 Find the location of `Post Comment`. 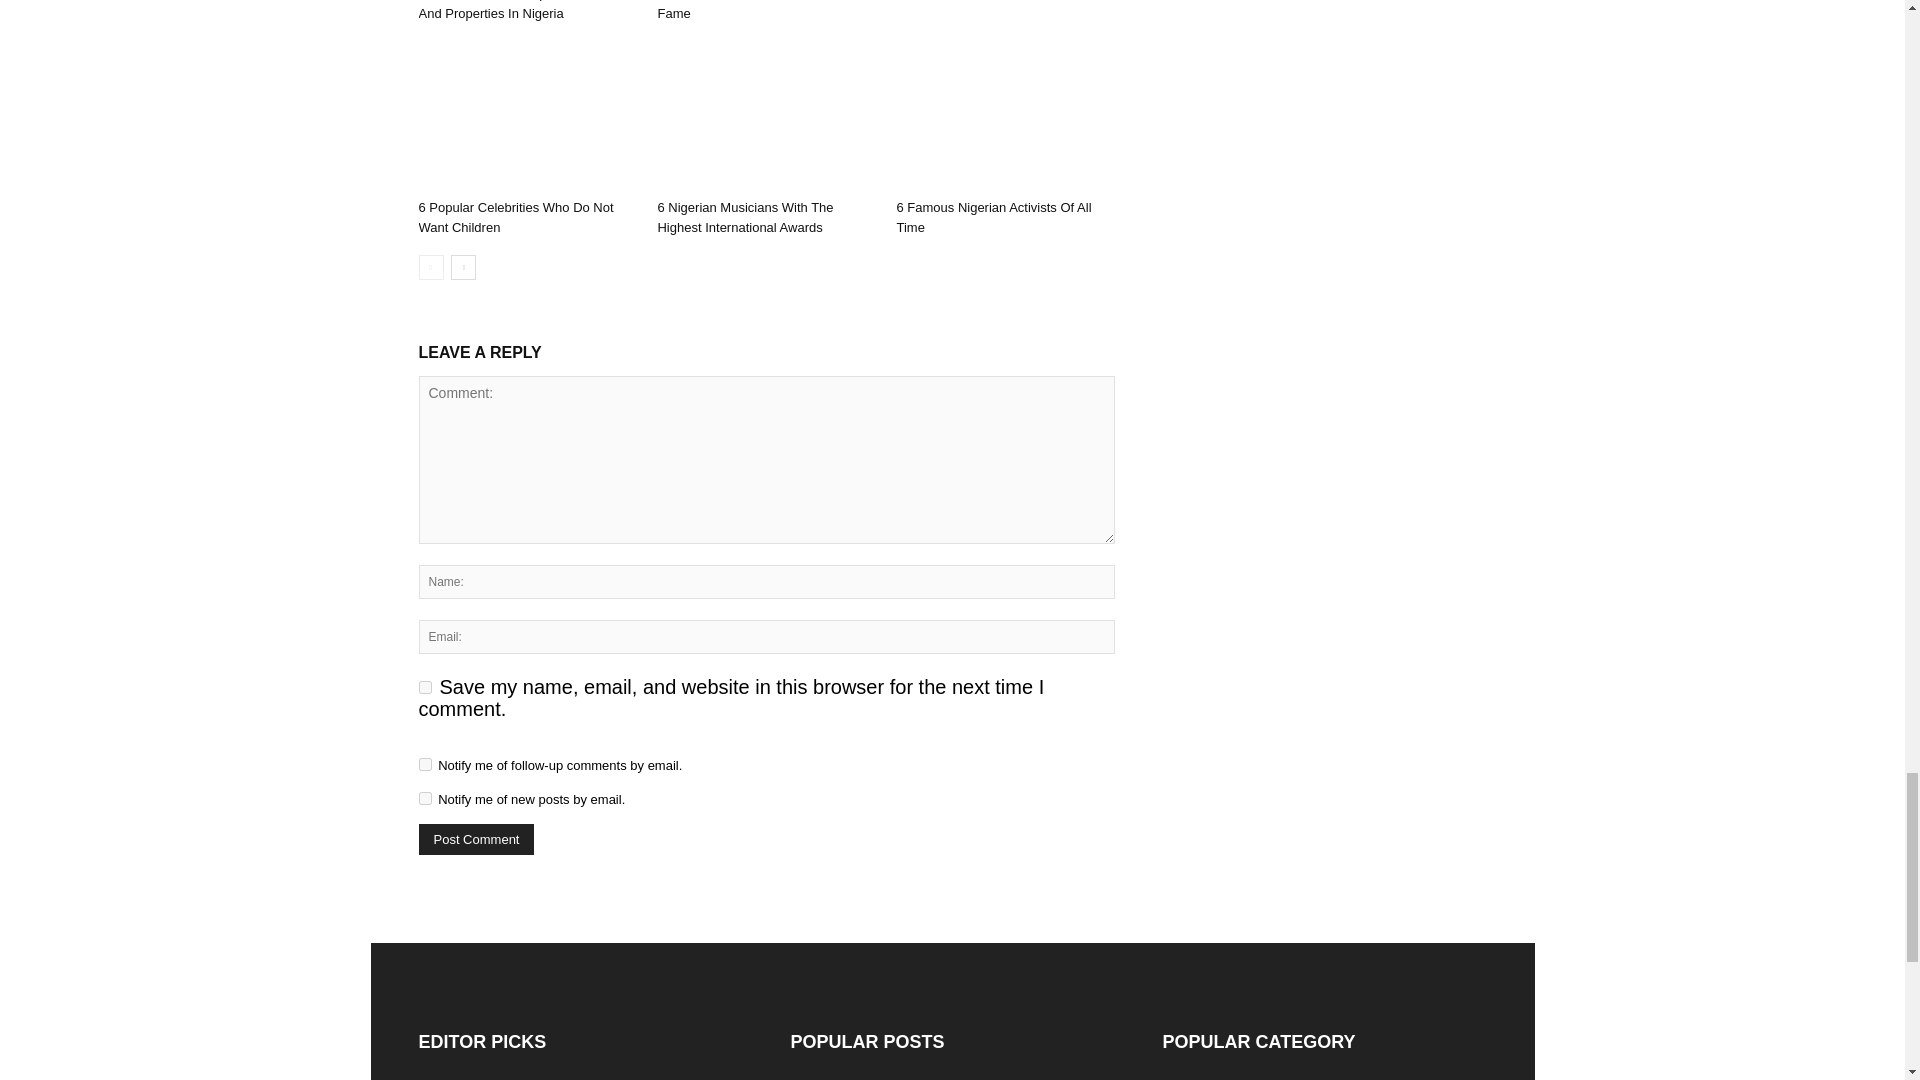

Post Comment is located at coordinates (476, 840).